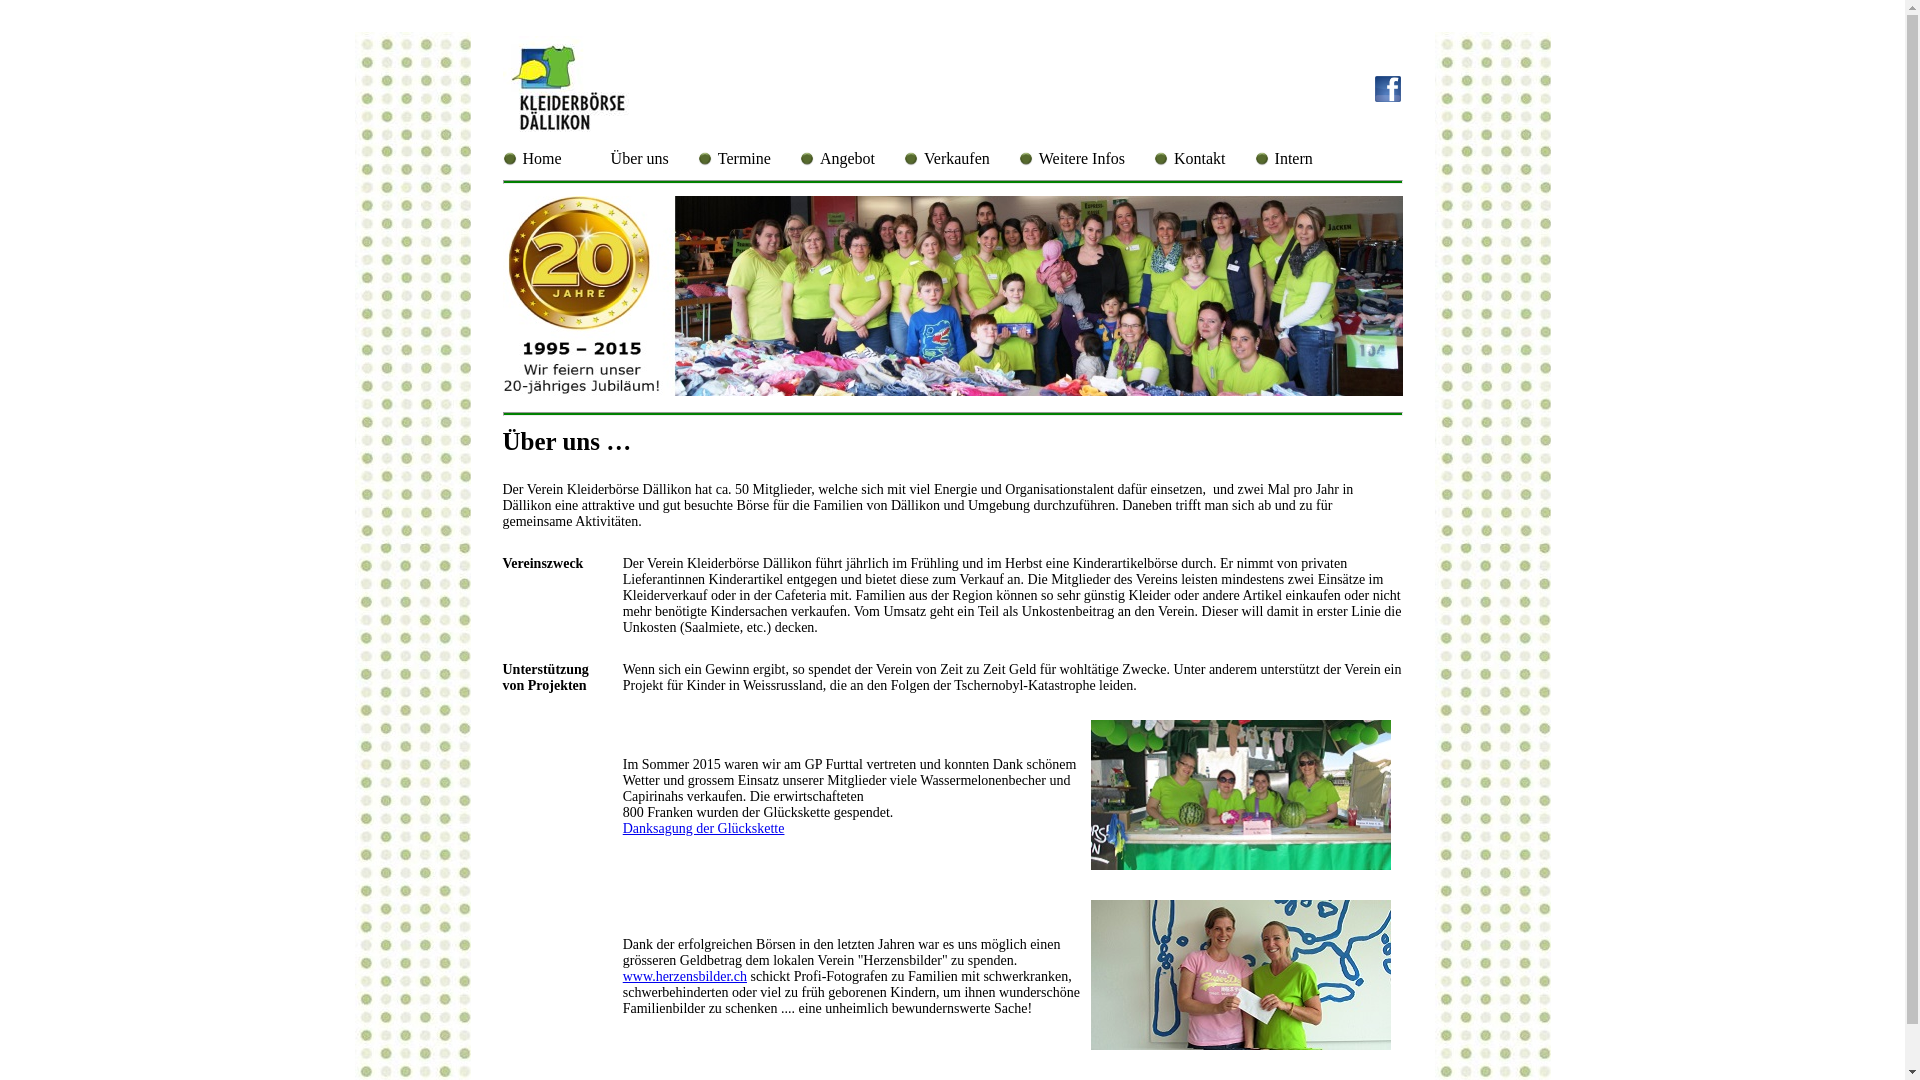 This screenshot has width=1920, height=1080. I want to click on Intern, so click(1294, 159).